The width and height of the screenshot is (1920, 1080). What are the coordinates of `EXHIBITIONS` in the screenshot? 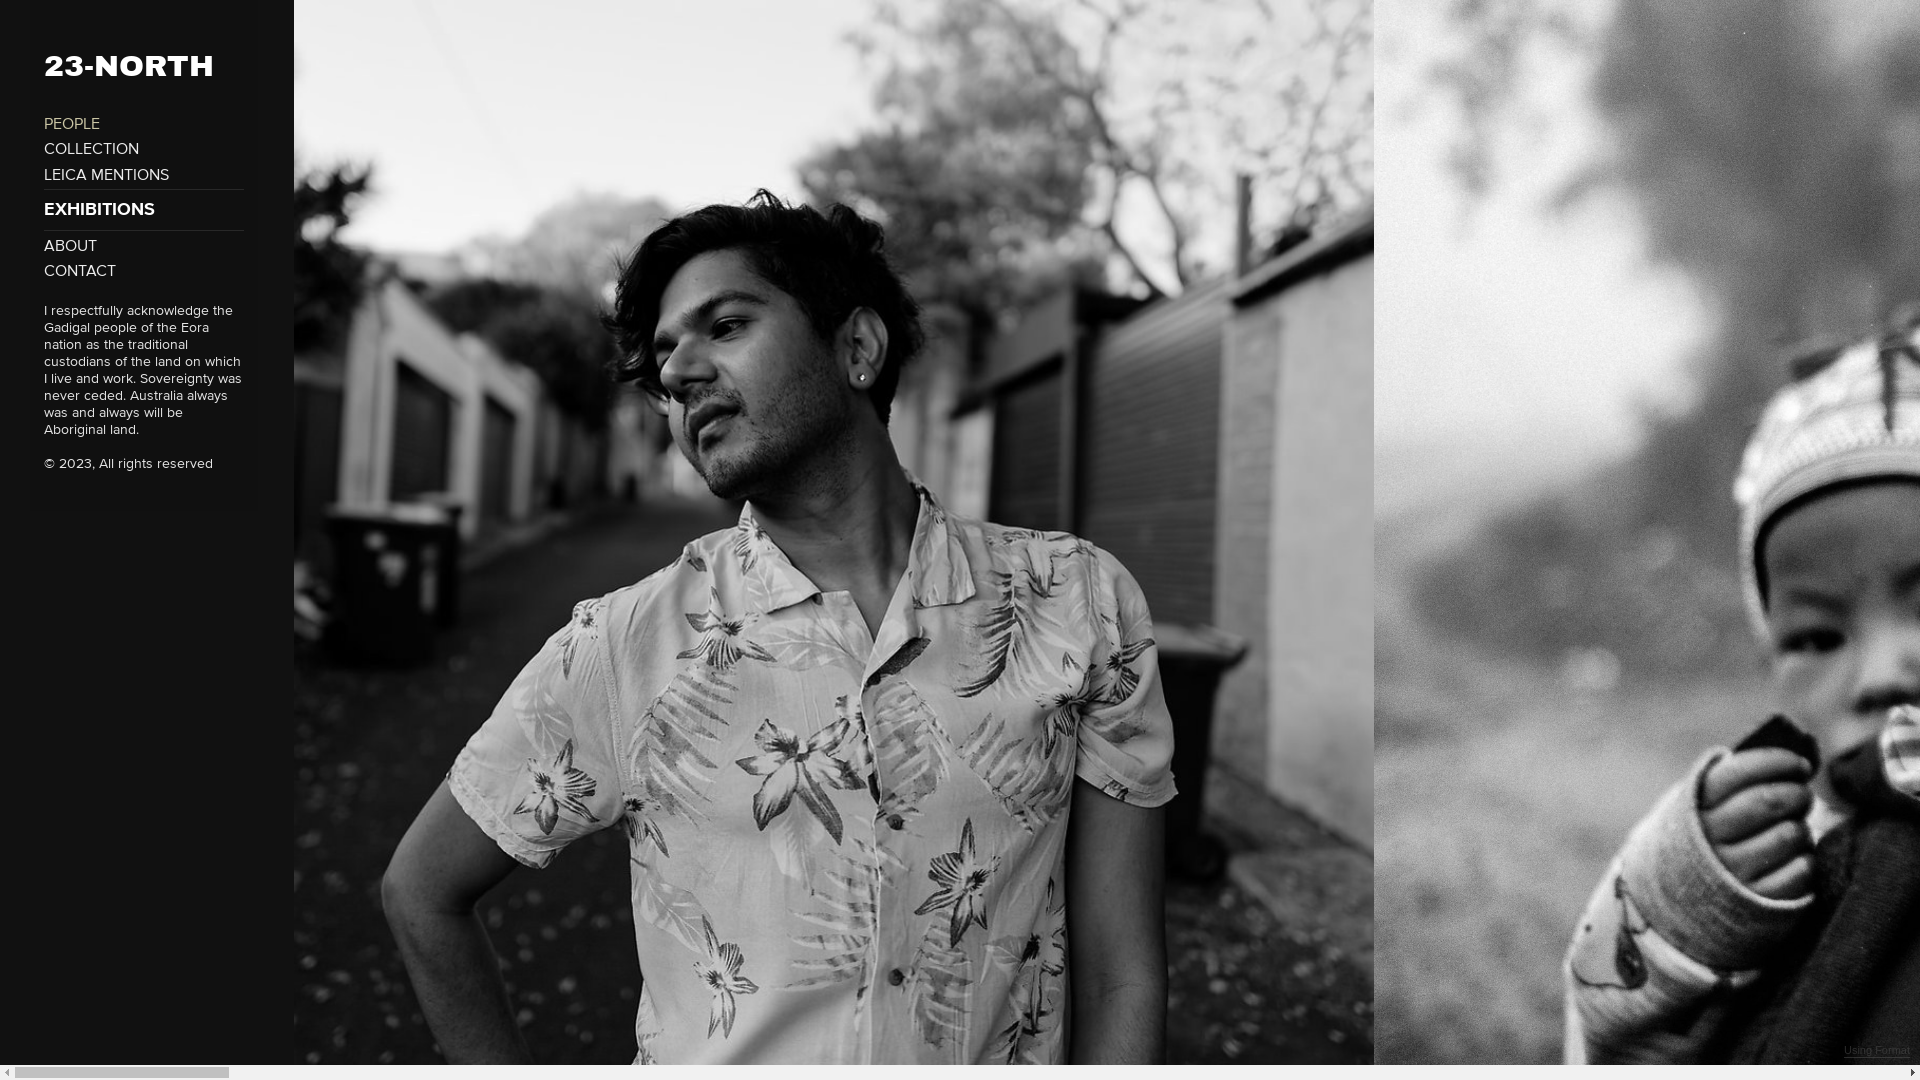 It's located at (144, 210).